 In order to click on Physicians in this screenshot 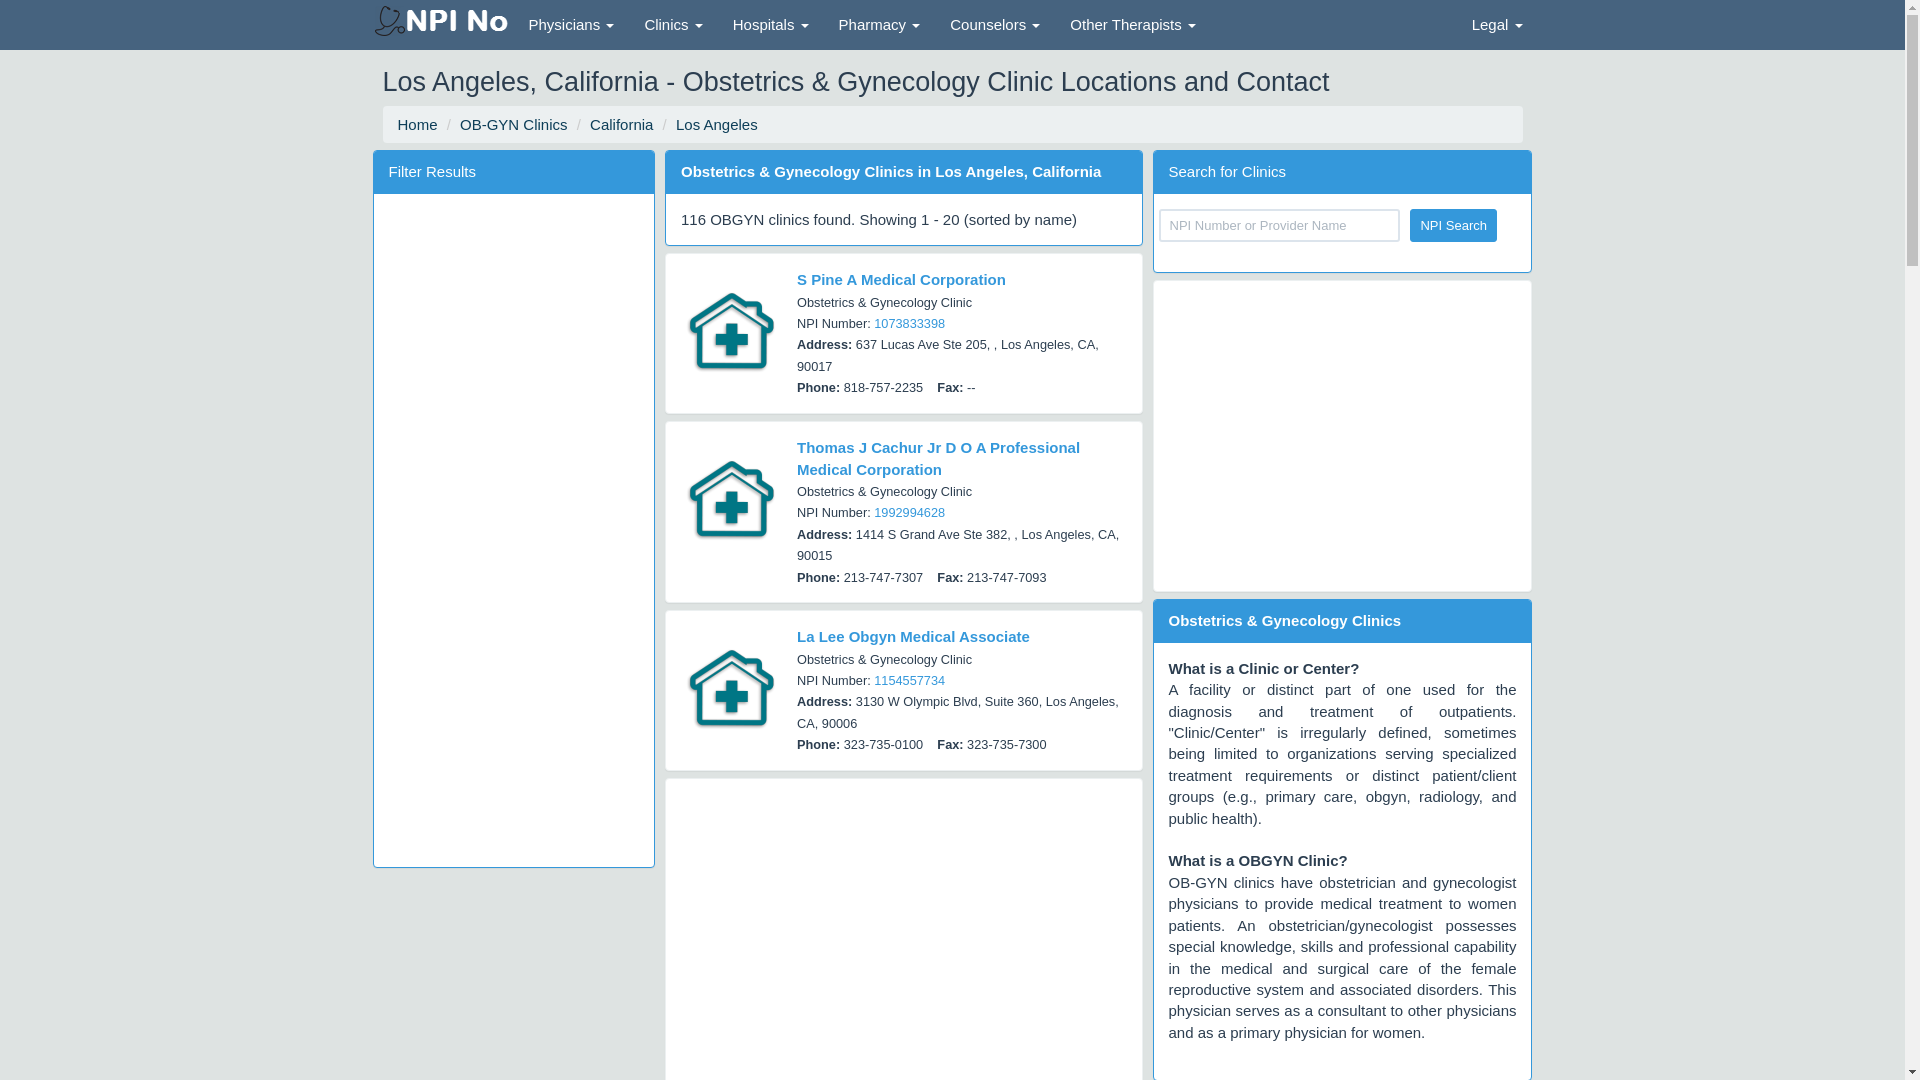, I will do `click(572, 24)`.